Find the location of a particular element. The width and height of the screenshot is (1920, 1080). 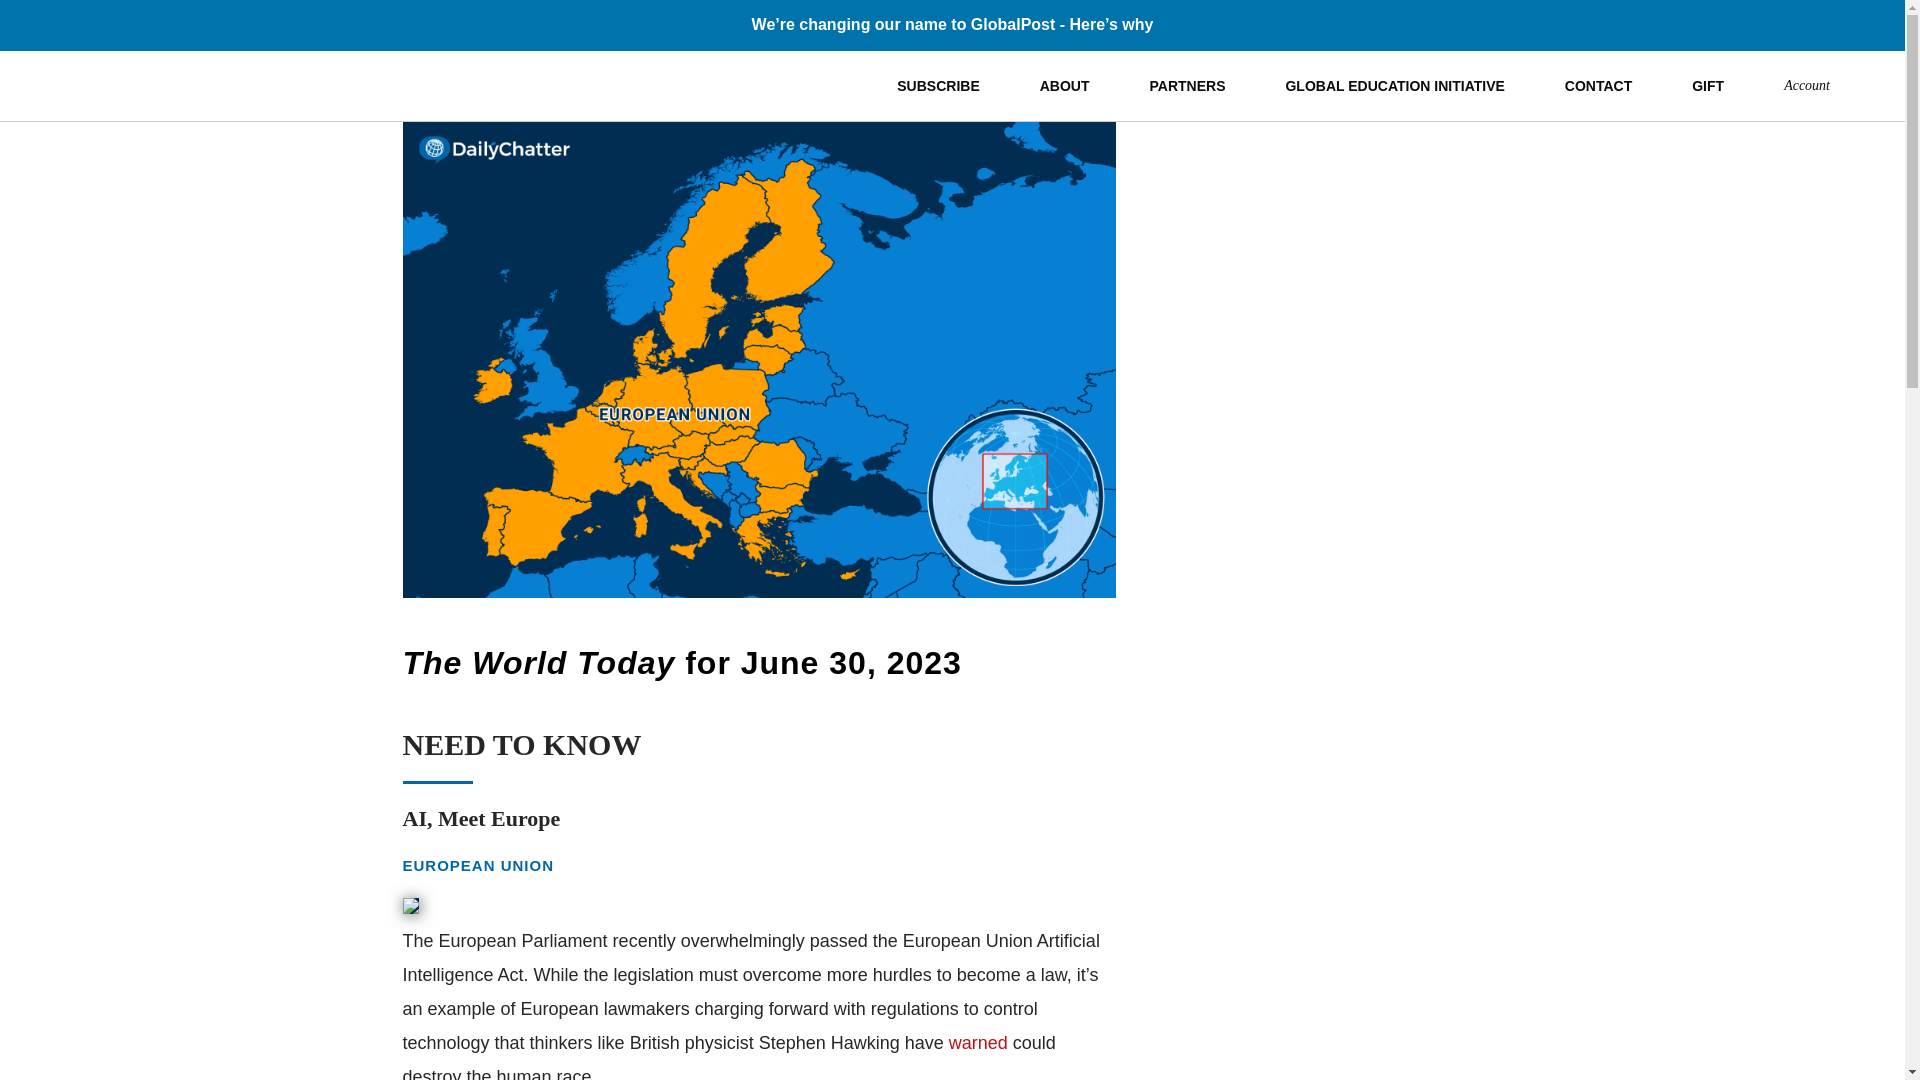

GIFT is located at coordinates (1708, 85).